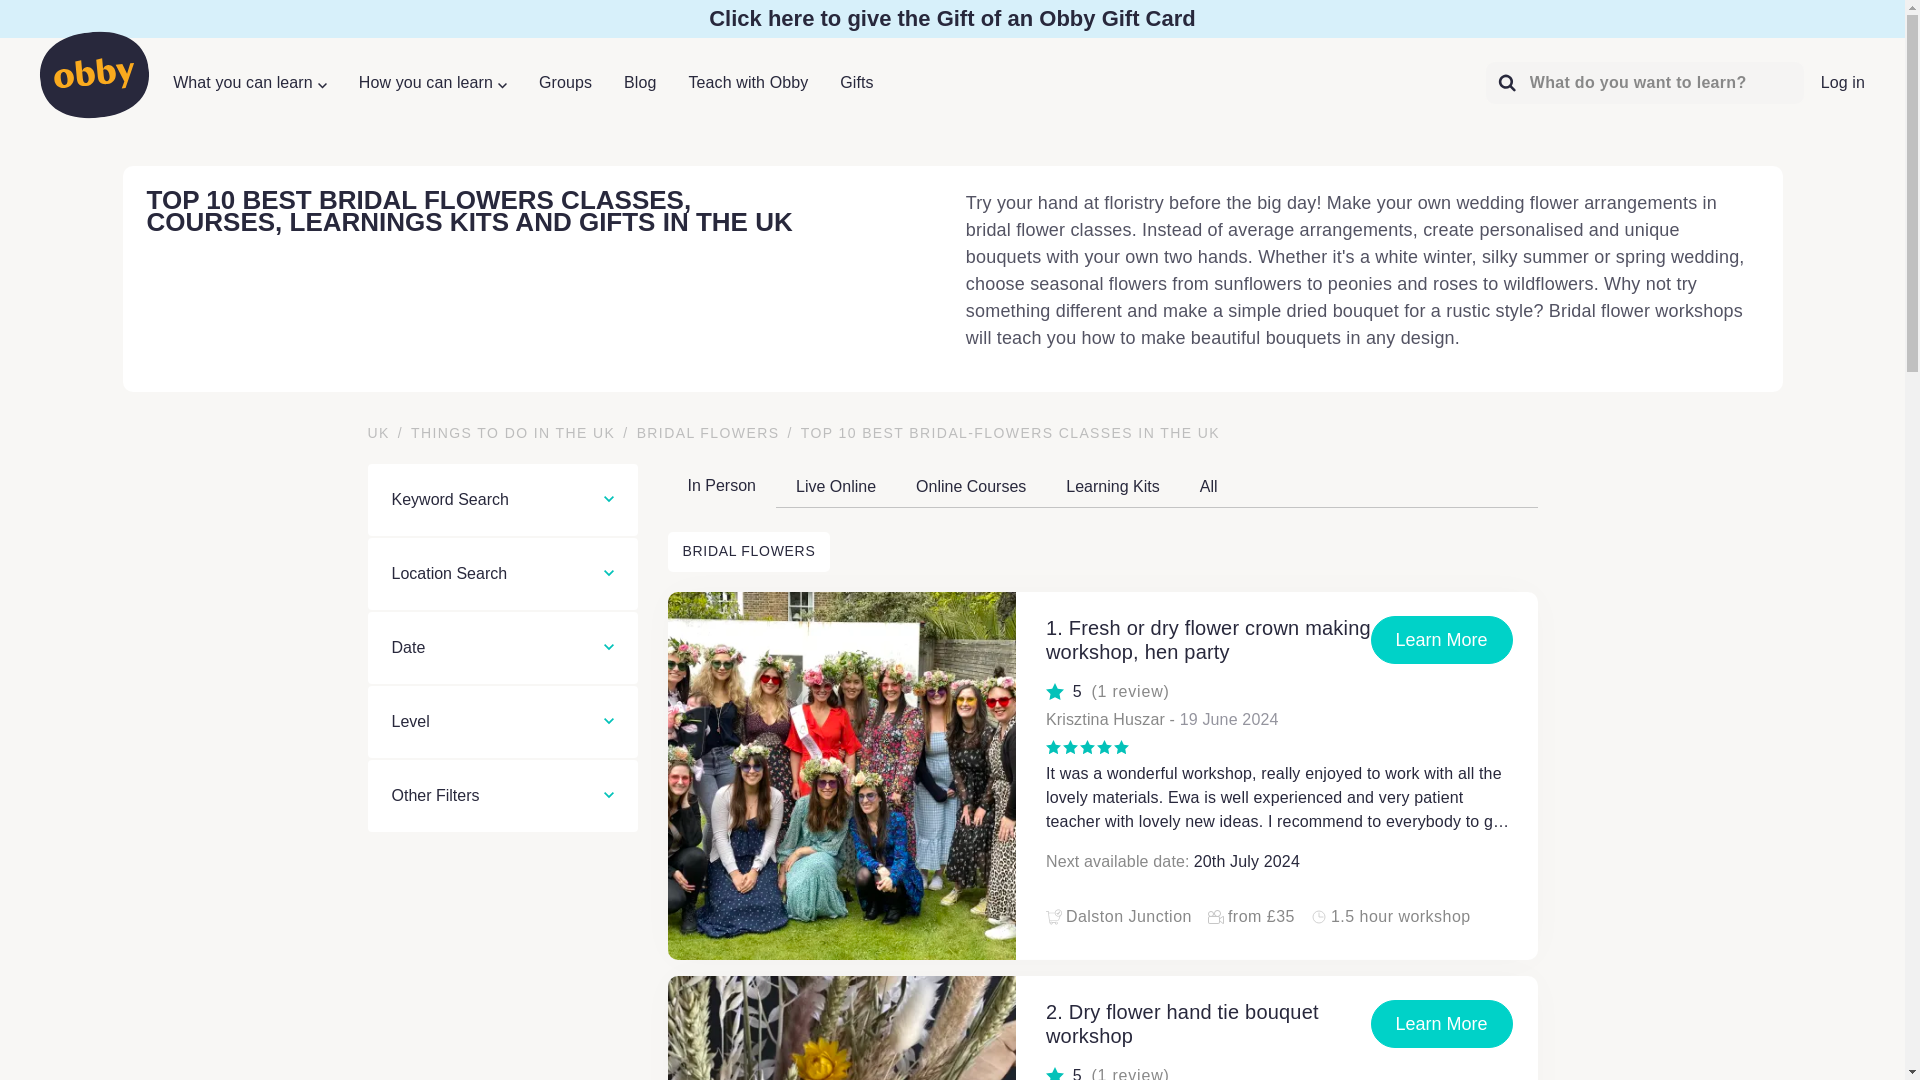 This screenshot has height=1080, width=1920. I want to click on What you can learn, so click(249, 82).